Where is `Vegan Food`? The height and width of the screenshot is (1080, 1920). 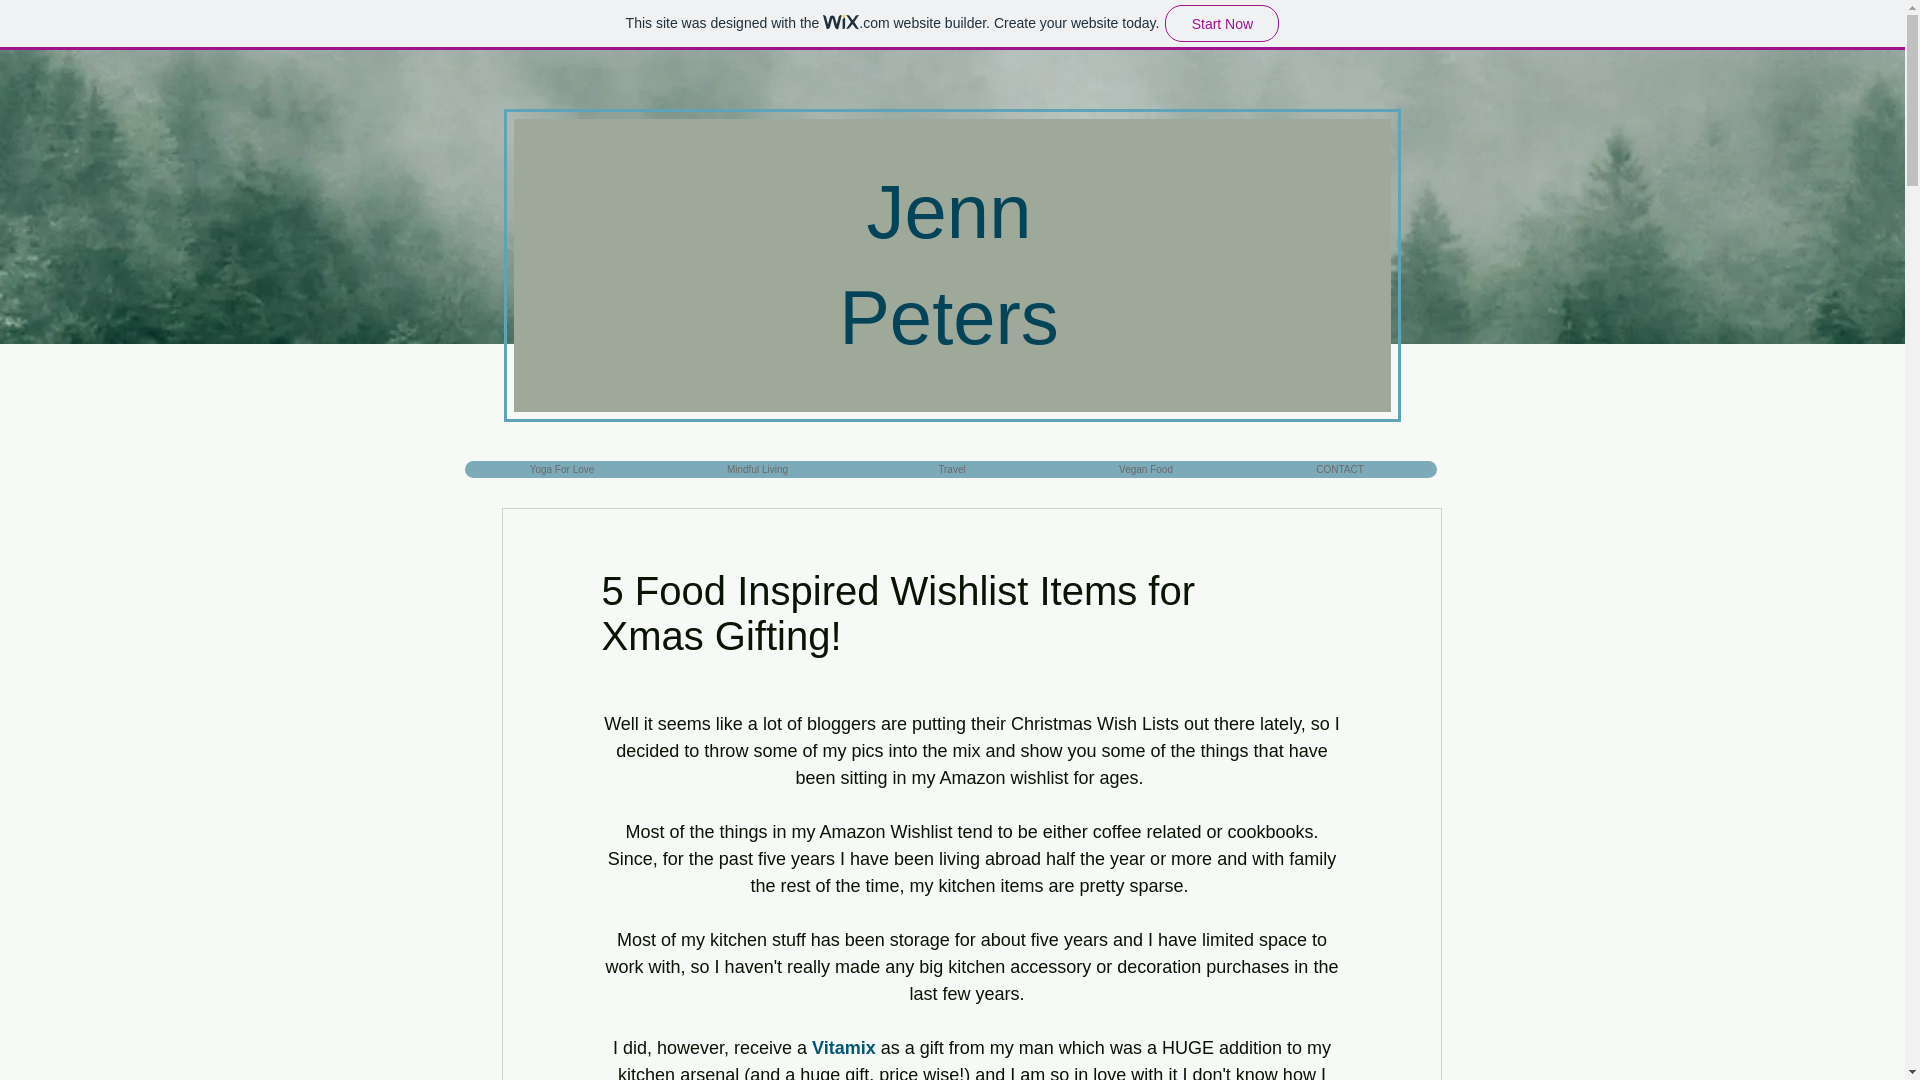
Vegan Food is located at coordinates (1145, 470).